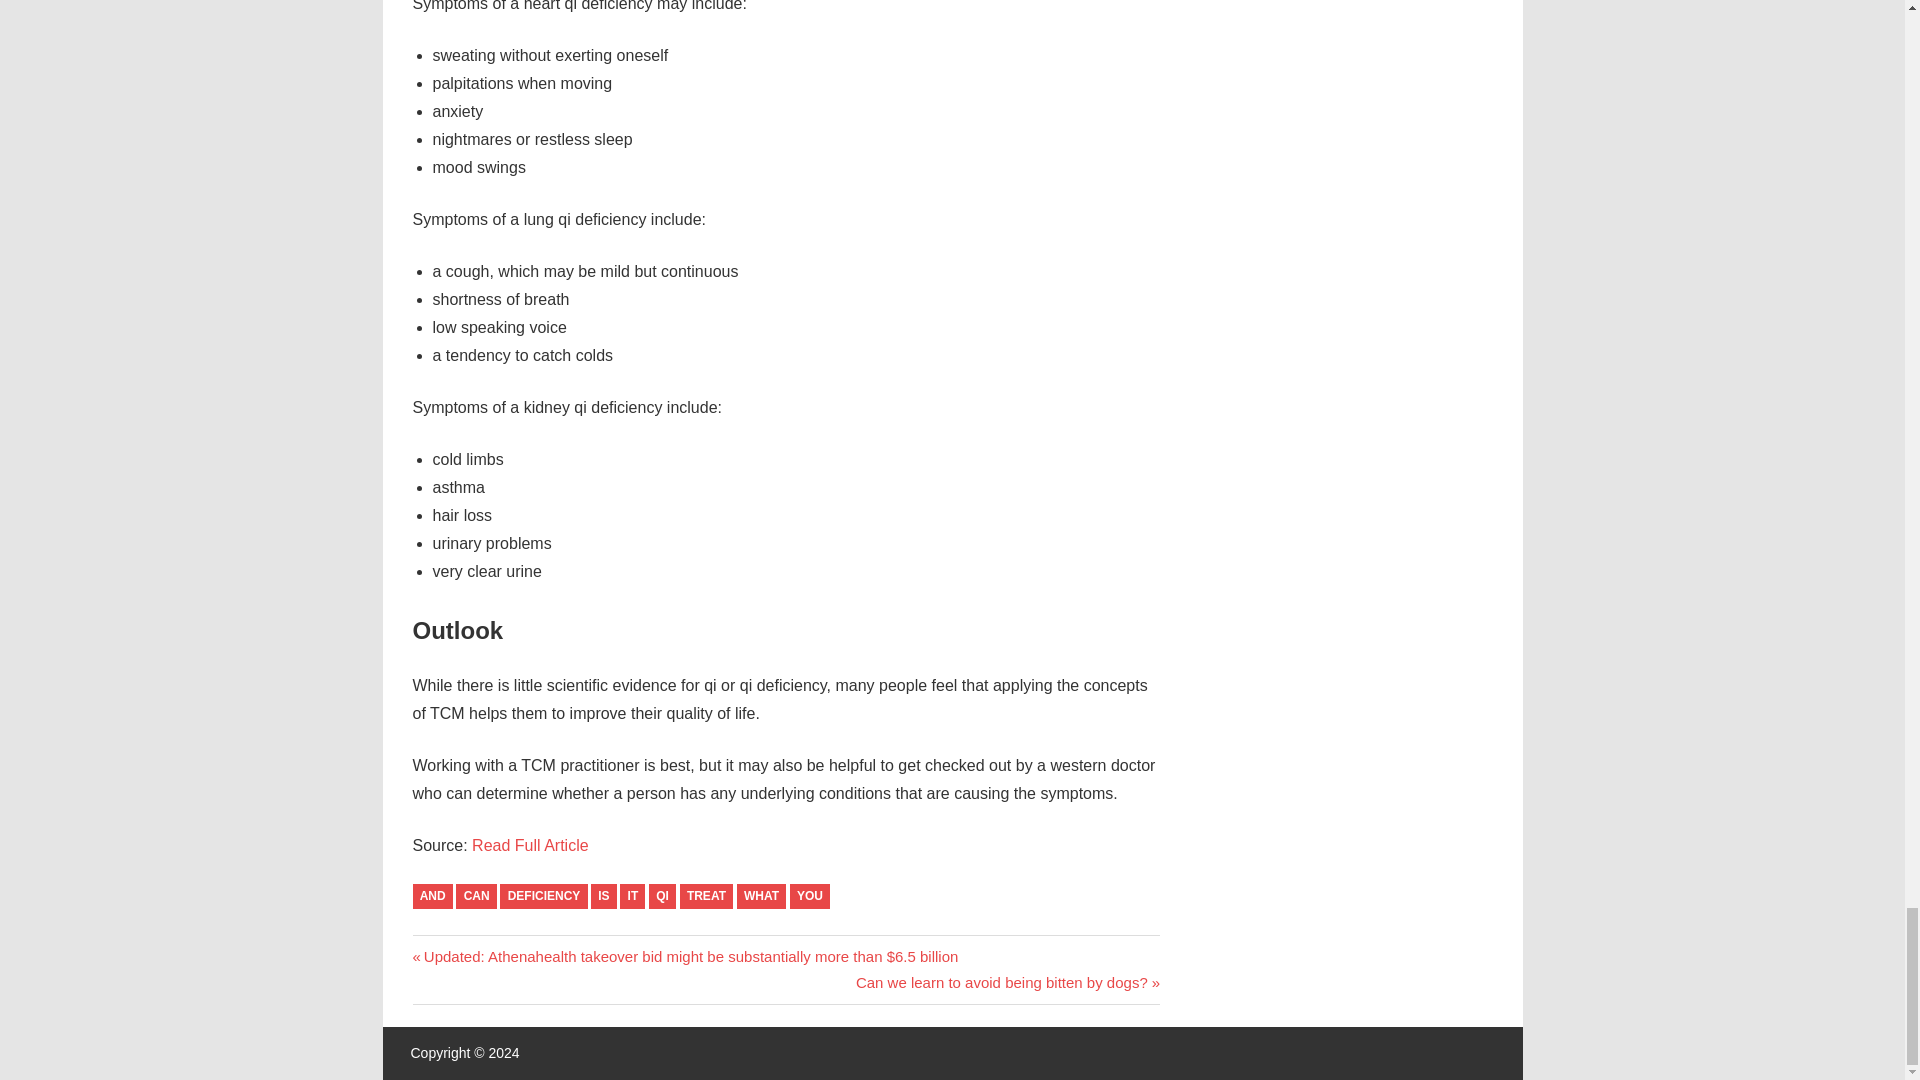 This screenshot has width=1920, height=1080. I want to click on Read Full Article, so click(432, 896).